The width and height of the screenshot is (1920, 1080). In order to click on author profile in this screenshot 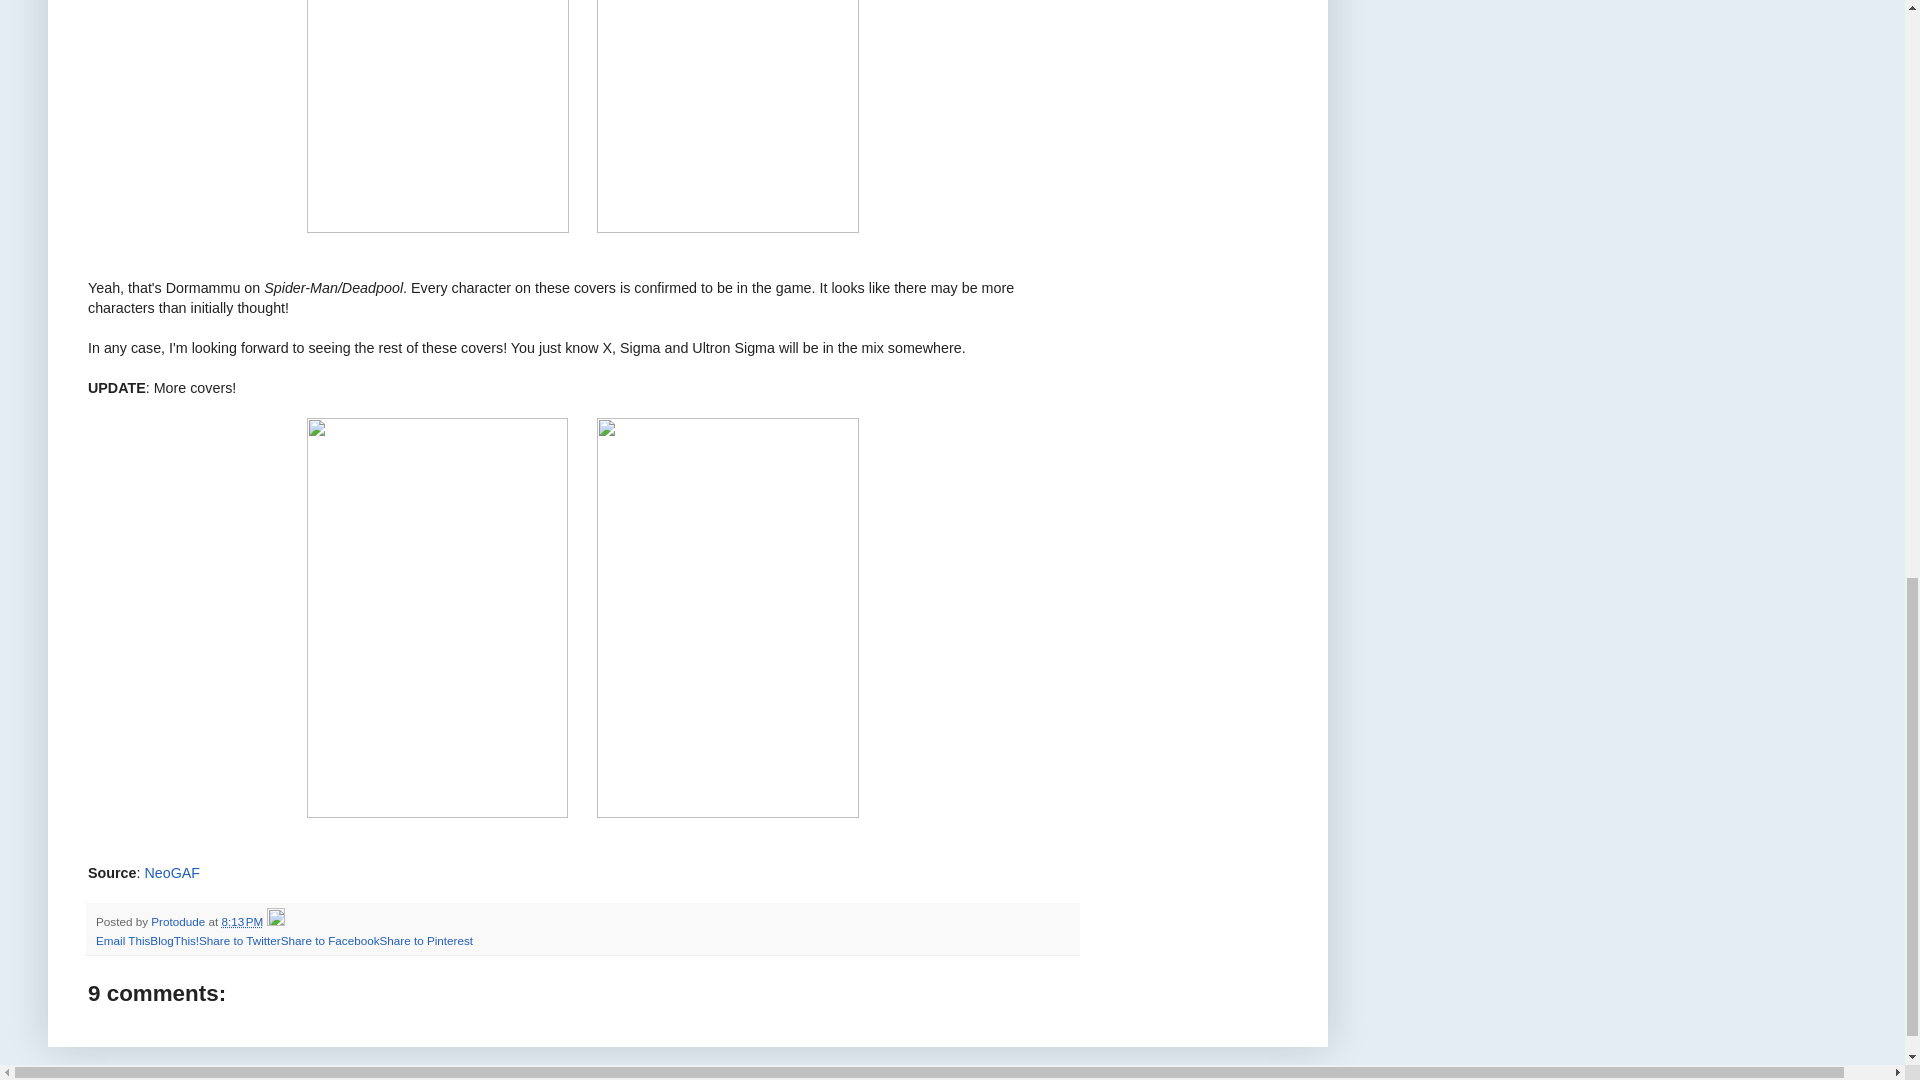, I will do `click(179, 920)`.